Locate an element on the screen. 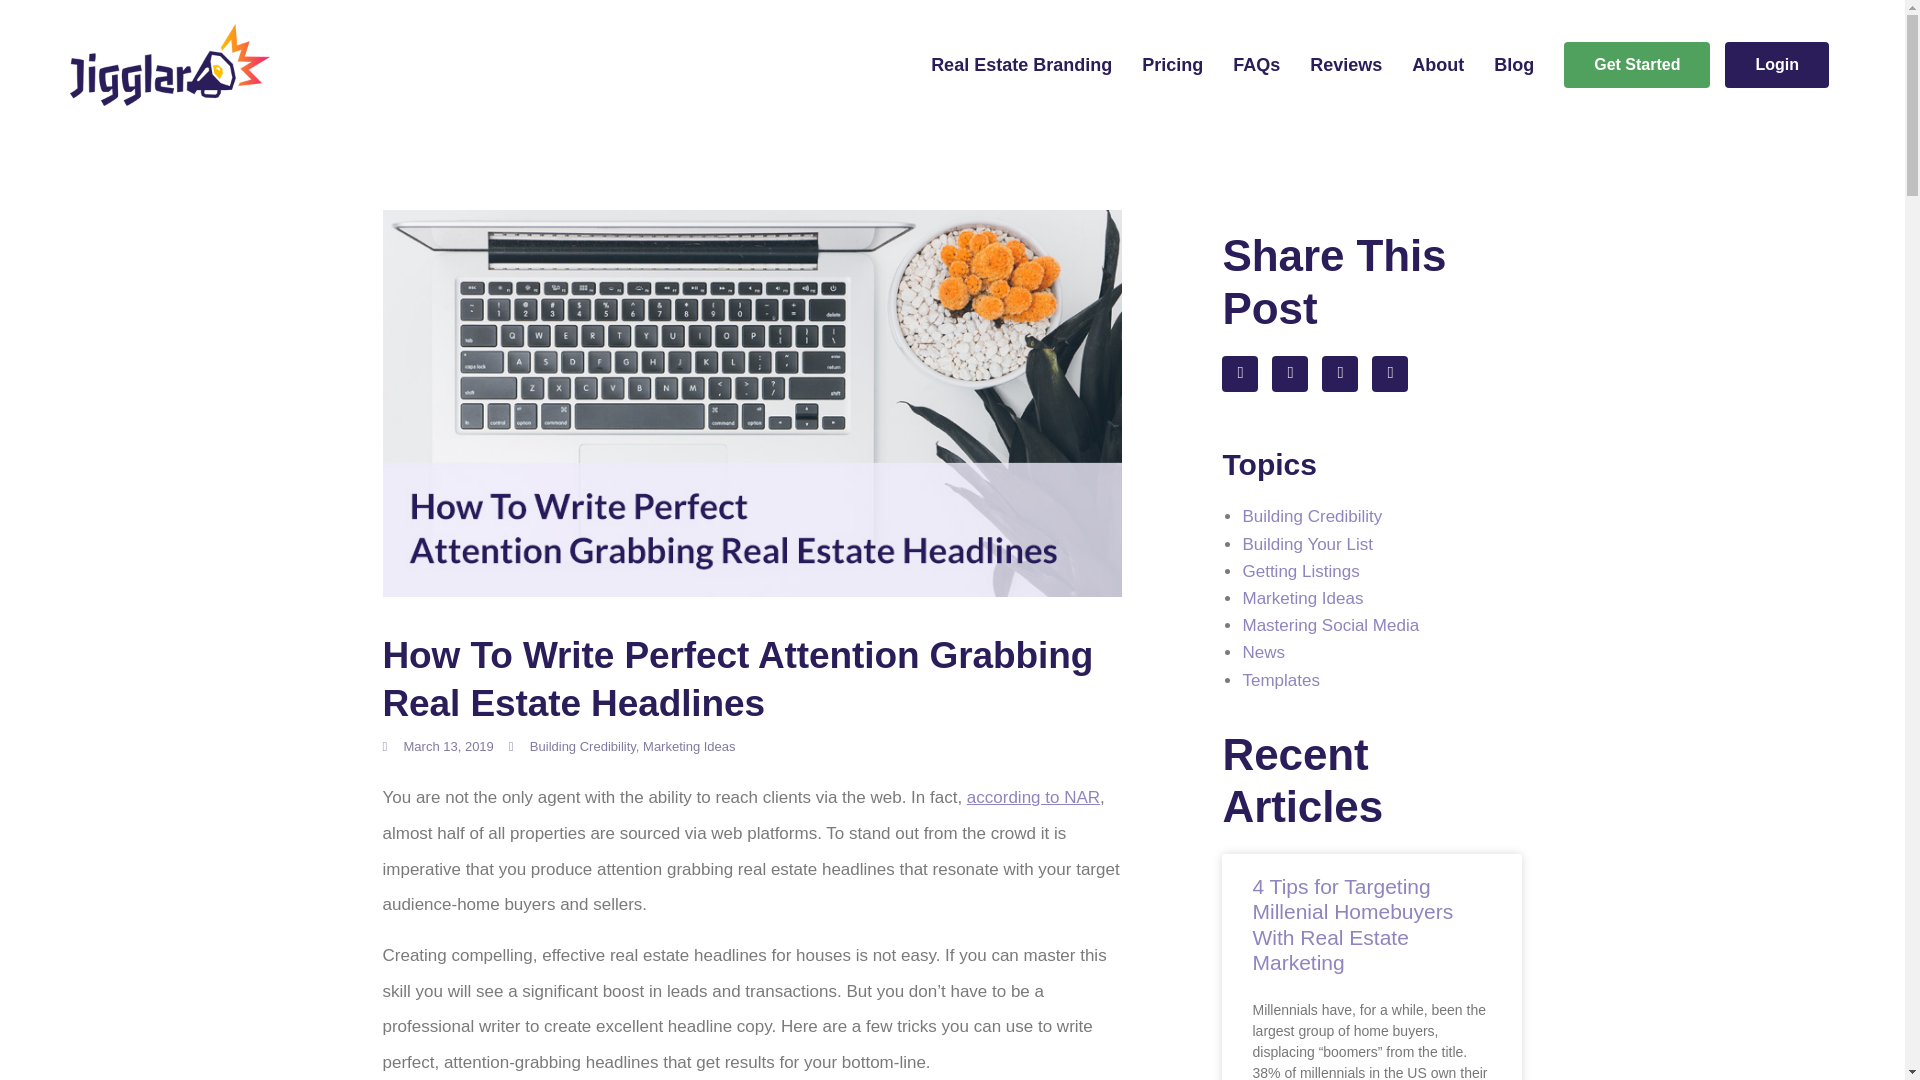 The height and width of the screenshot is (1080, 1920). Building Your List is located at coordinates (1307, 544).